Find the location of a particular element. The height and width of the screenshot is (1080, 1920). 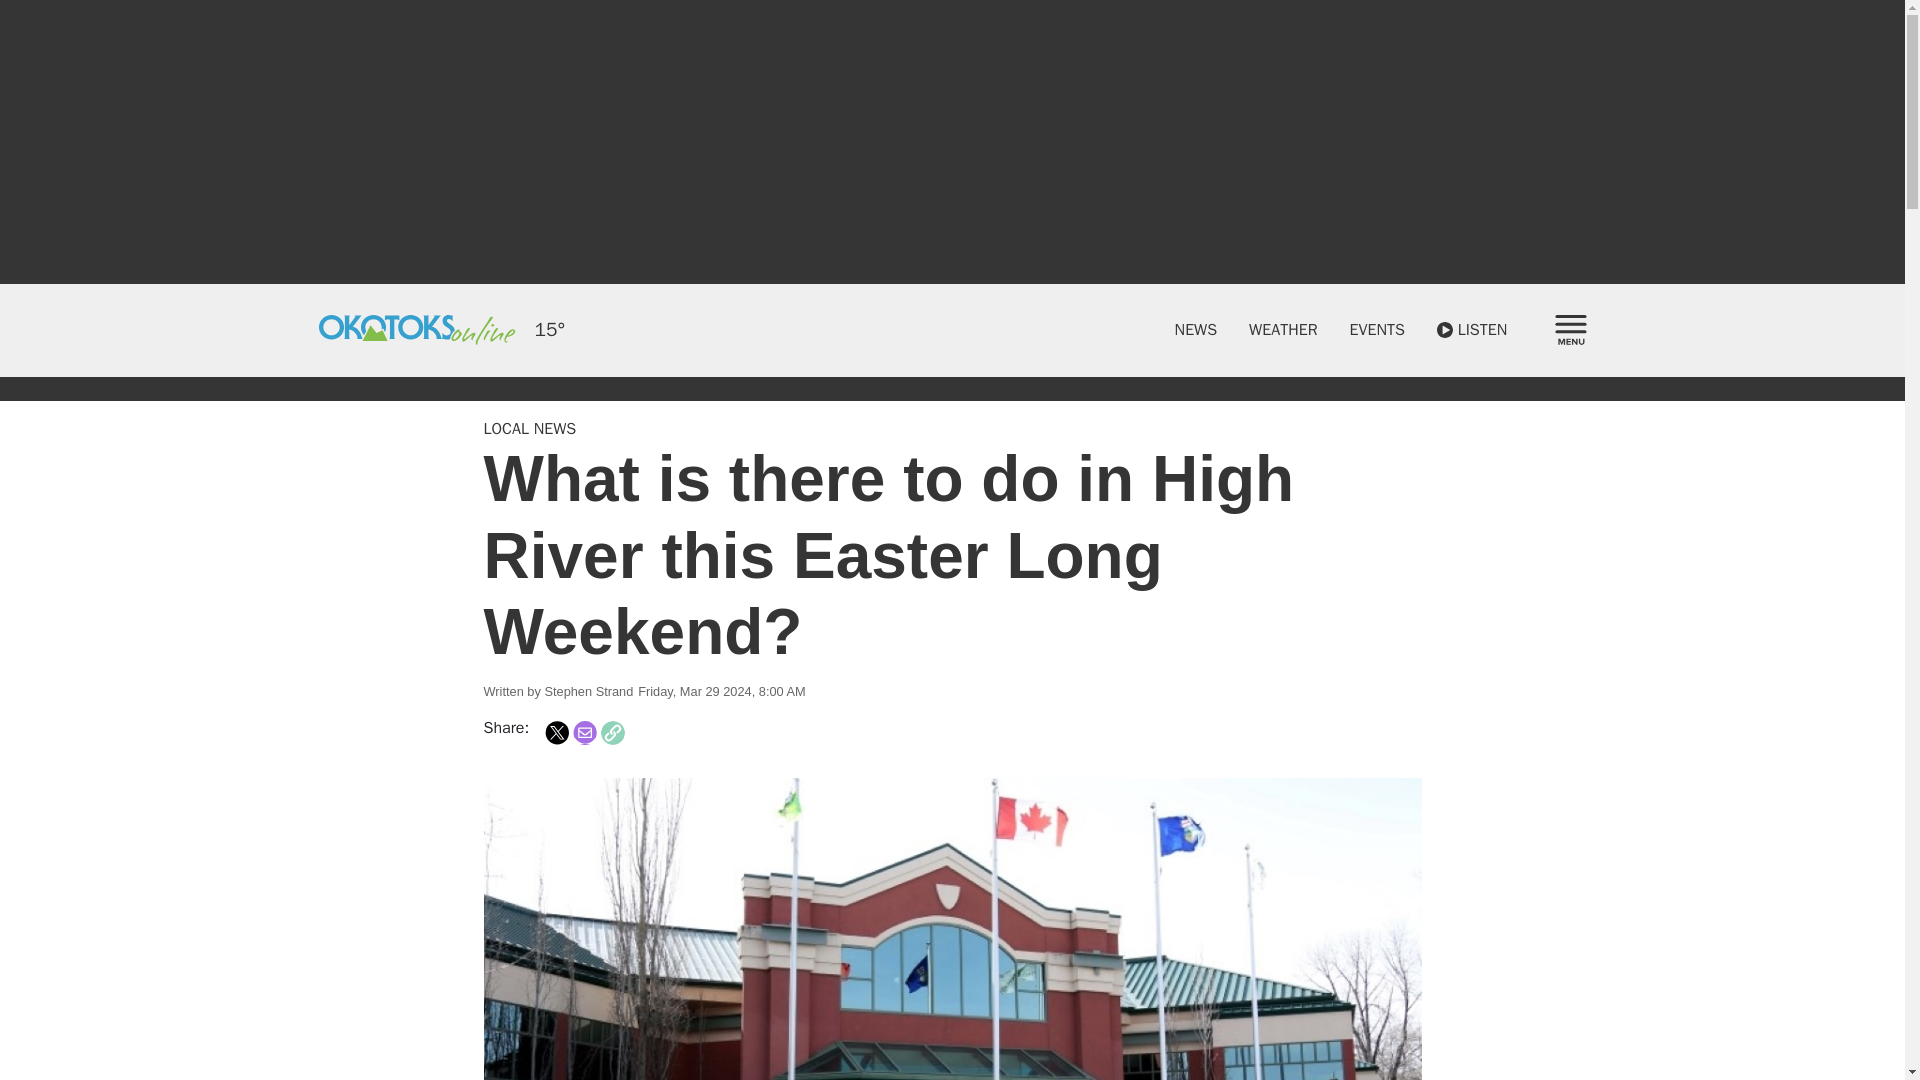

Share to Email is located at coordinates (584, 733).